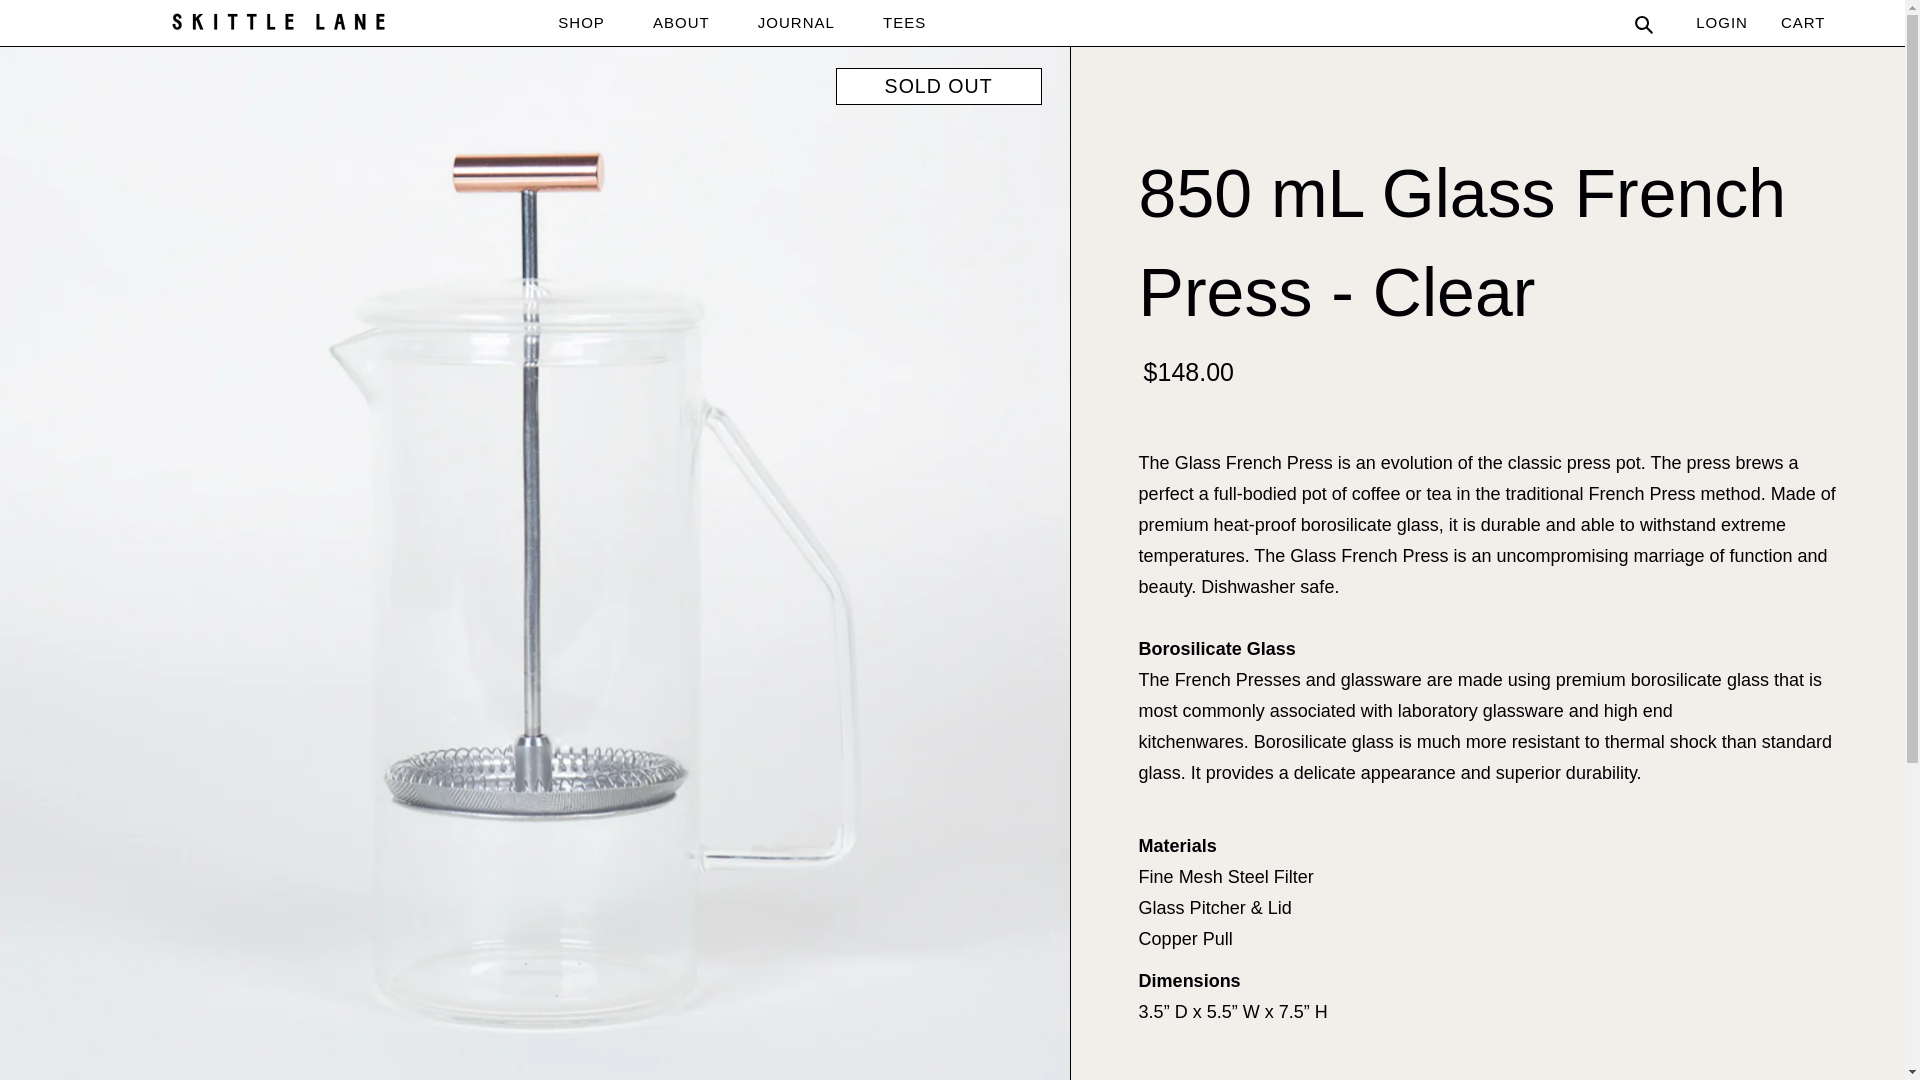 This screenshot has width=1920, height=1080. Describe the element at coordinates (581, 22) in the screenshot. I see `SHOP` at that location.